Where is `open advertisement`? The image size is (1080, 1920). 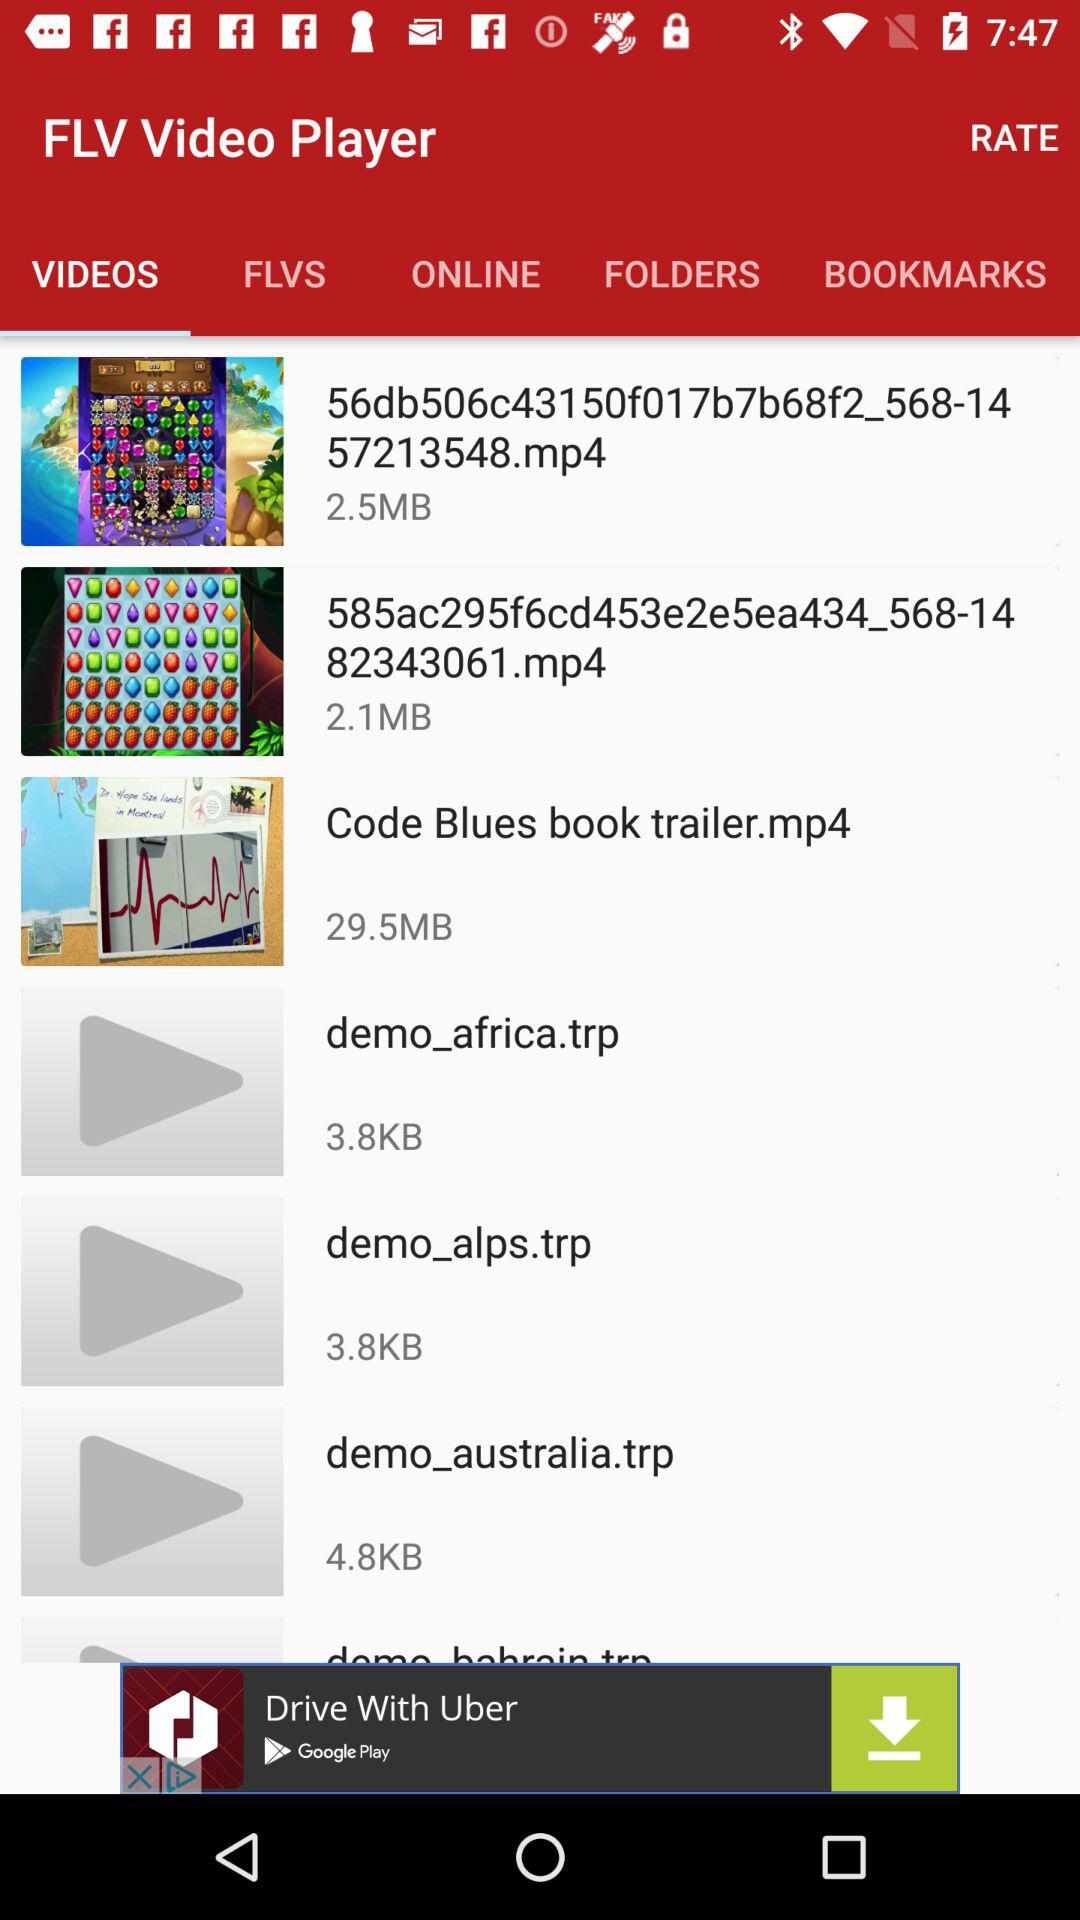 open advertisement is located at coordinates (540, 1728).